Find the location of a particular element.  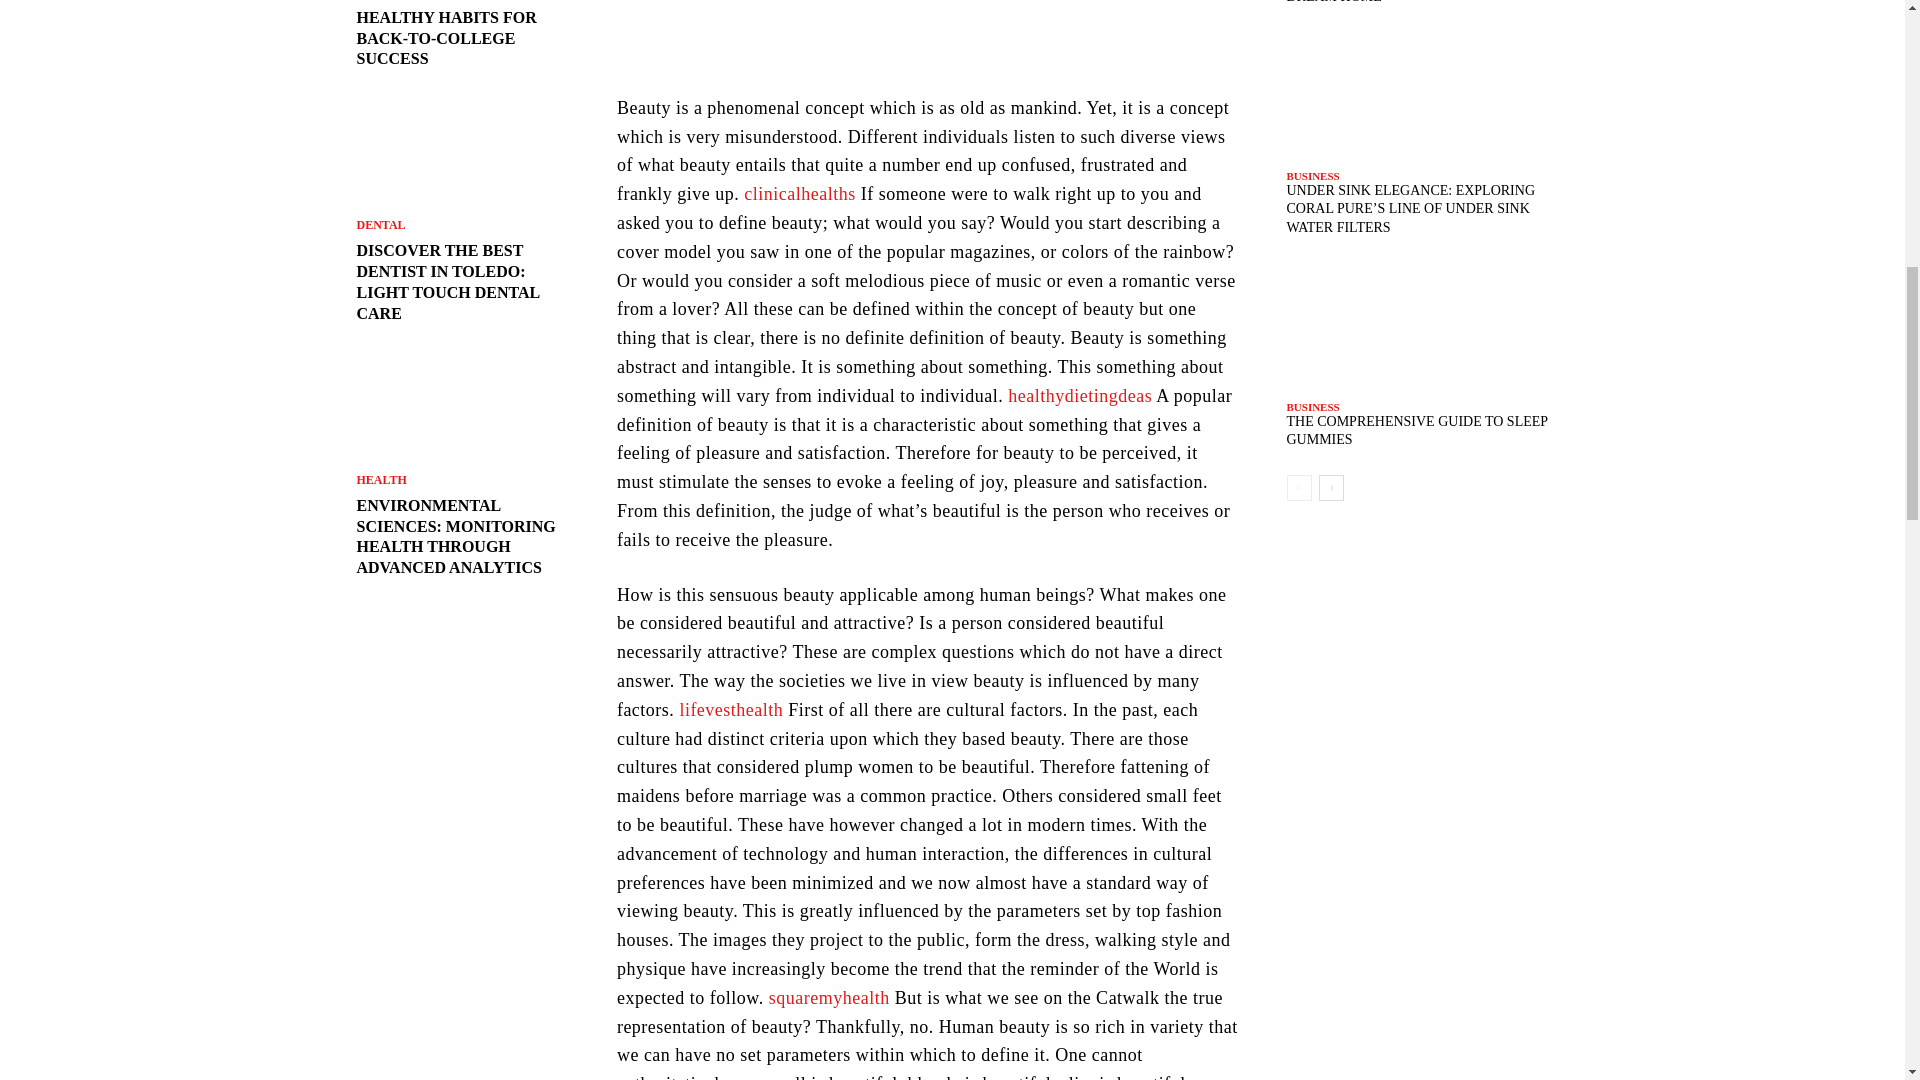

Discover the Best Dentist in Toledo: Light Touch Dental Care is located at coordinates (462, 153).